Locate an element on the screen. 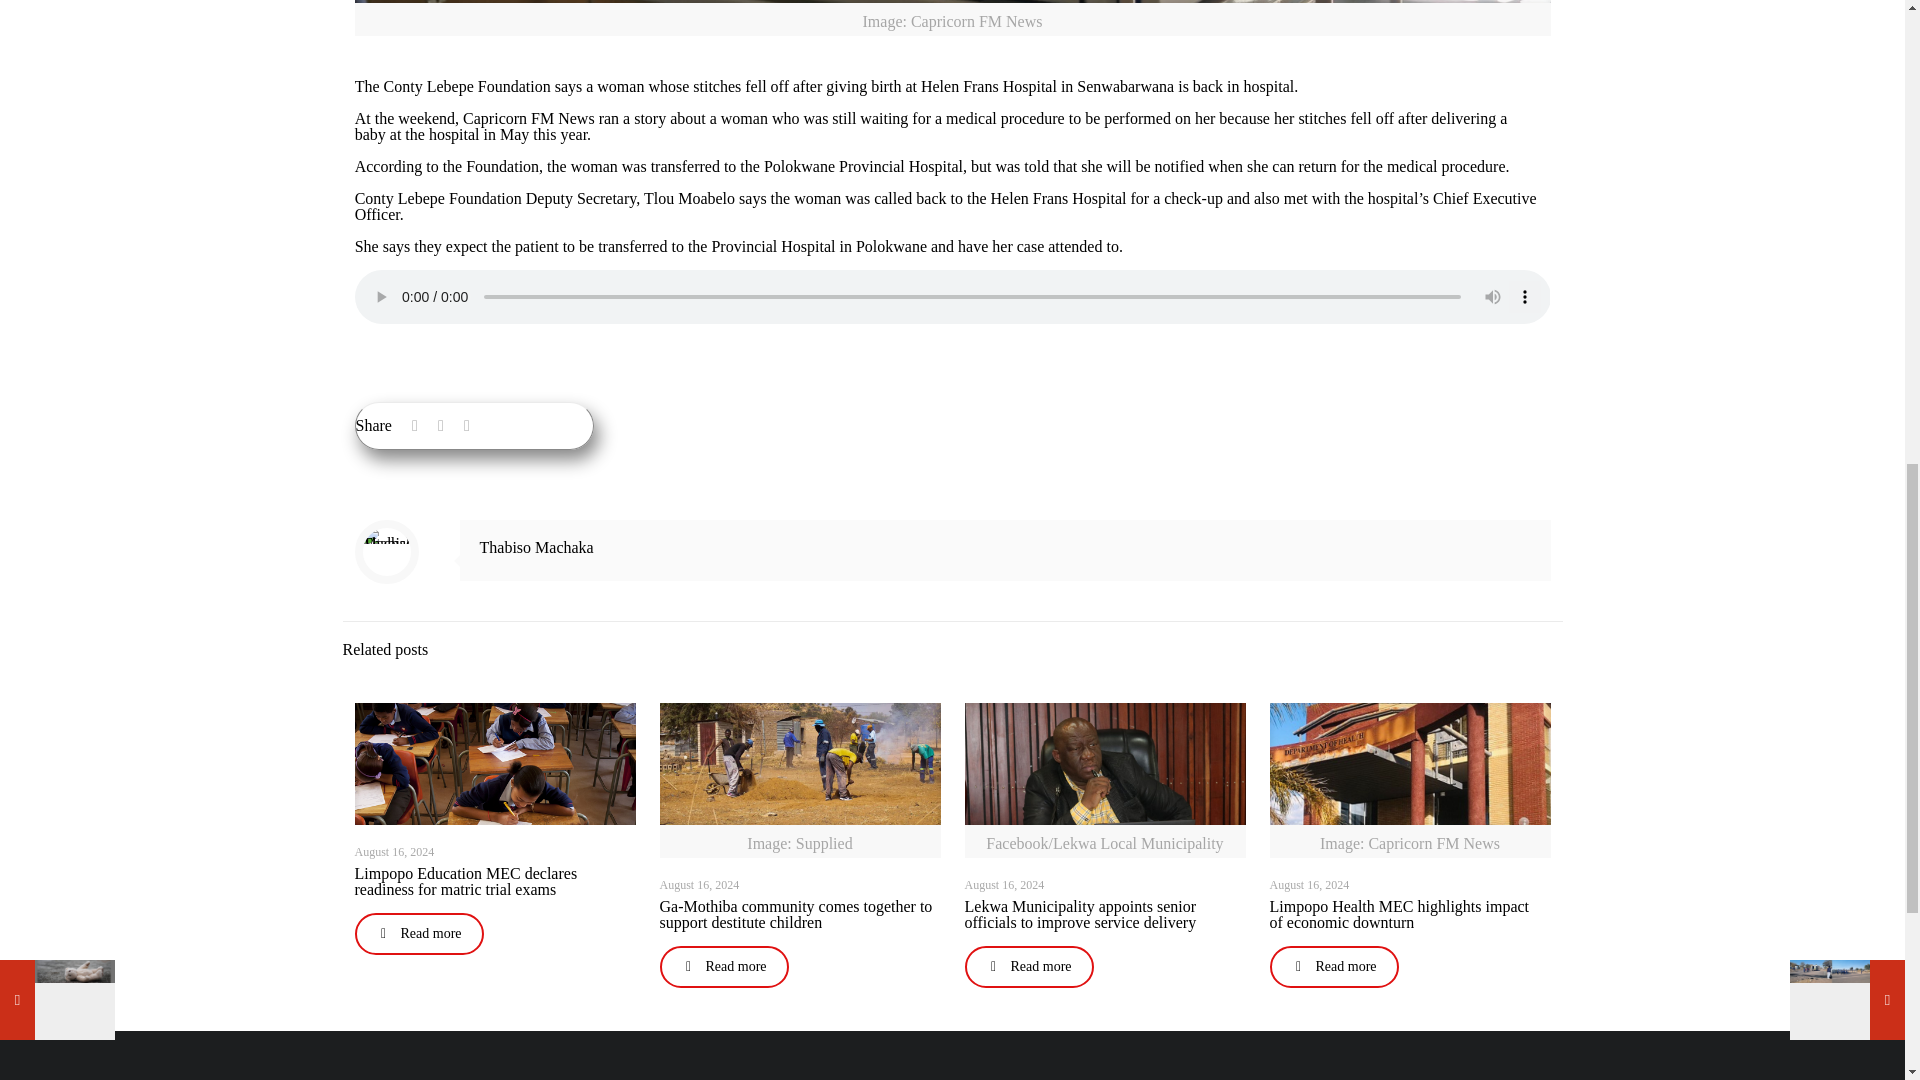 Image resolution: width=1920 pixels, height=1080 pixels. Read more is located at coordinates (724, 967).